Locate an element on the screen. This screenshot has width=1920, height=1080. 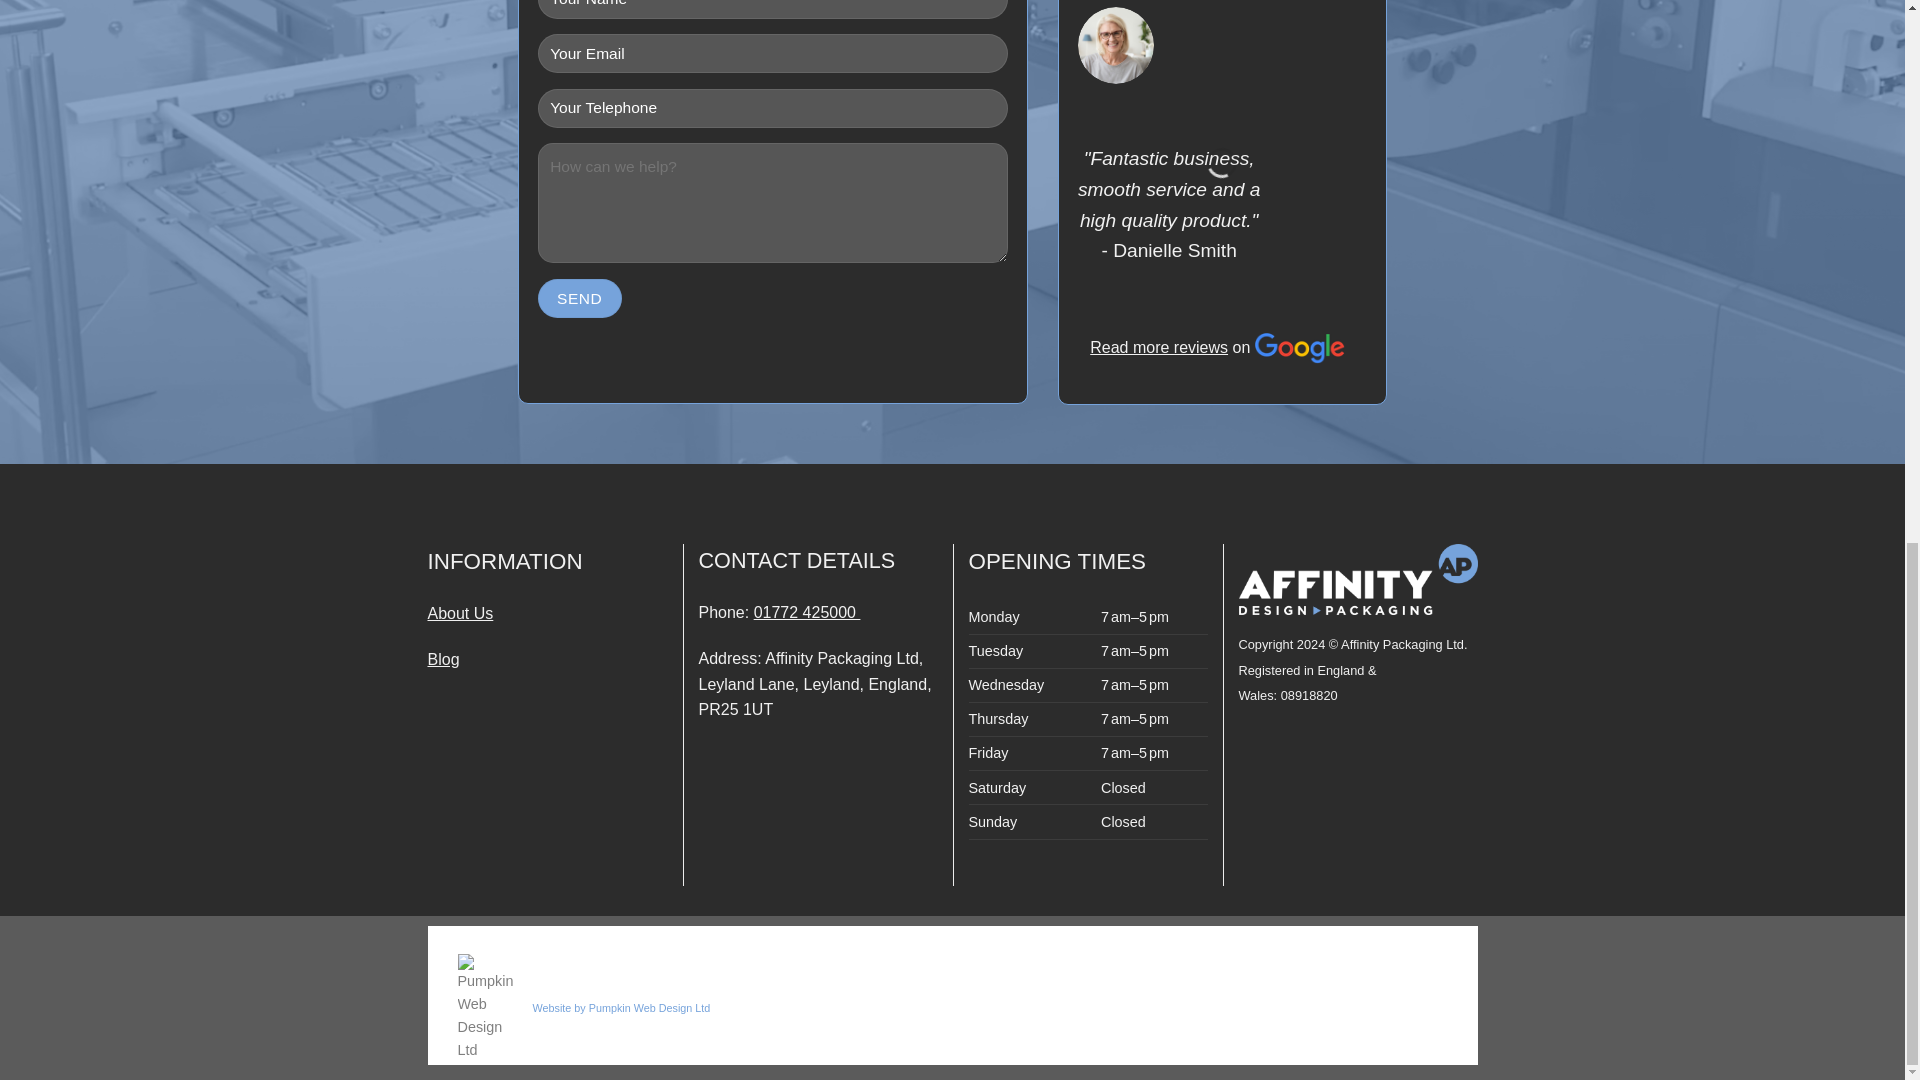
Website by Pumpkin Web Design Ltd is located at coordinates (620, 1008).